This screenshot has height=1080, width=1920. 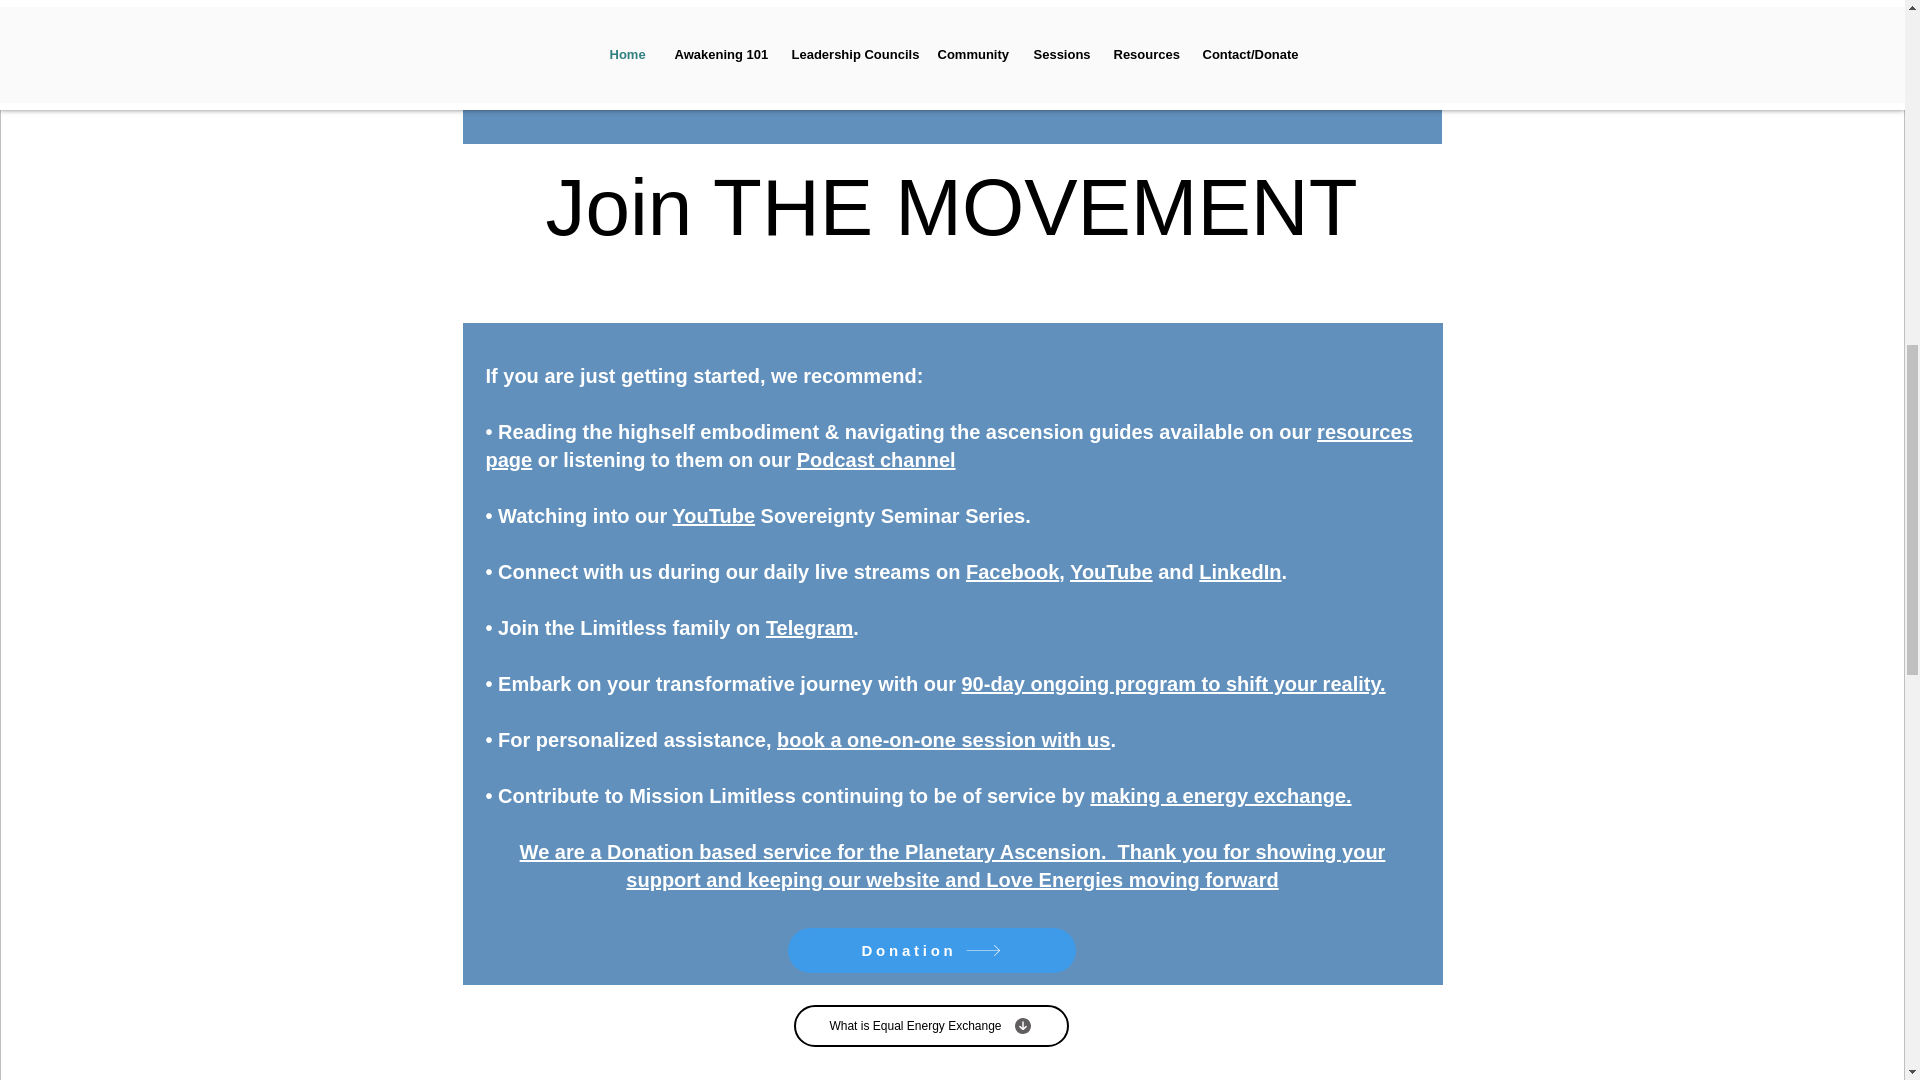 What do you see at coordinates (1012, 572) in the screenshot?
I see `Facebook` at bounding box center [1012, 572].